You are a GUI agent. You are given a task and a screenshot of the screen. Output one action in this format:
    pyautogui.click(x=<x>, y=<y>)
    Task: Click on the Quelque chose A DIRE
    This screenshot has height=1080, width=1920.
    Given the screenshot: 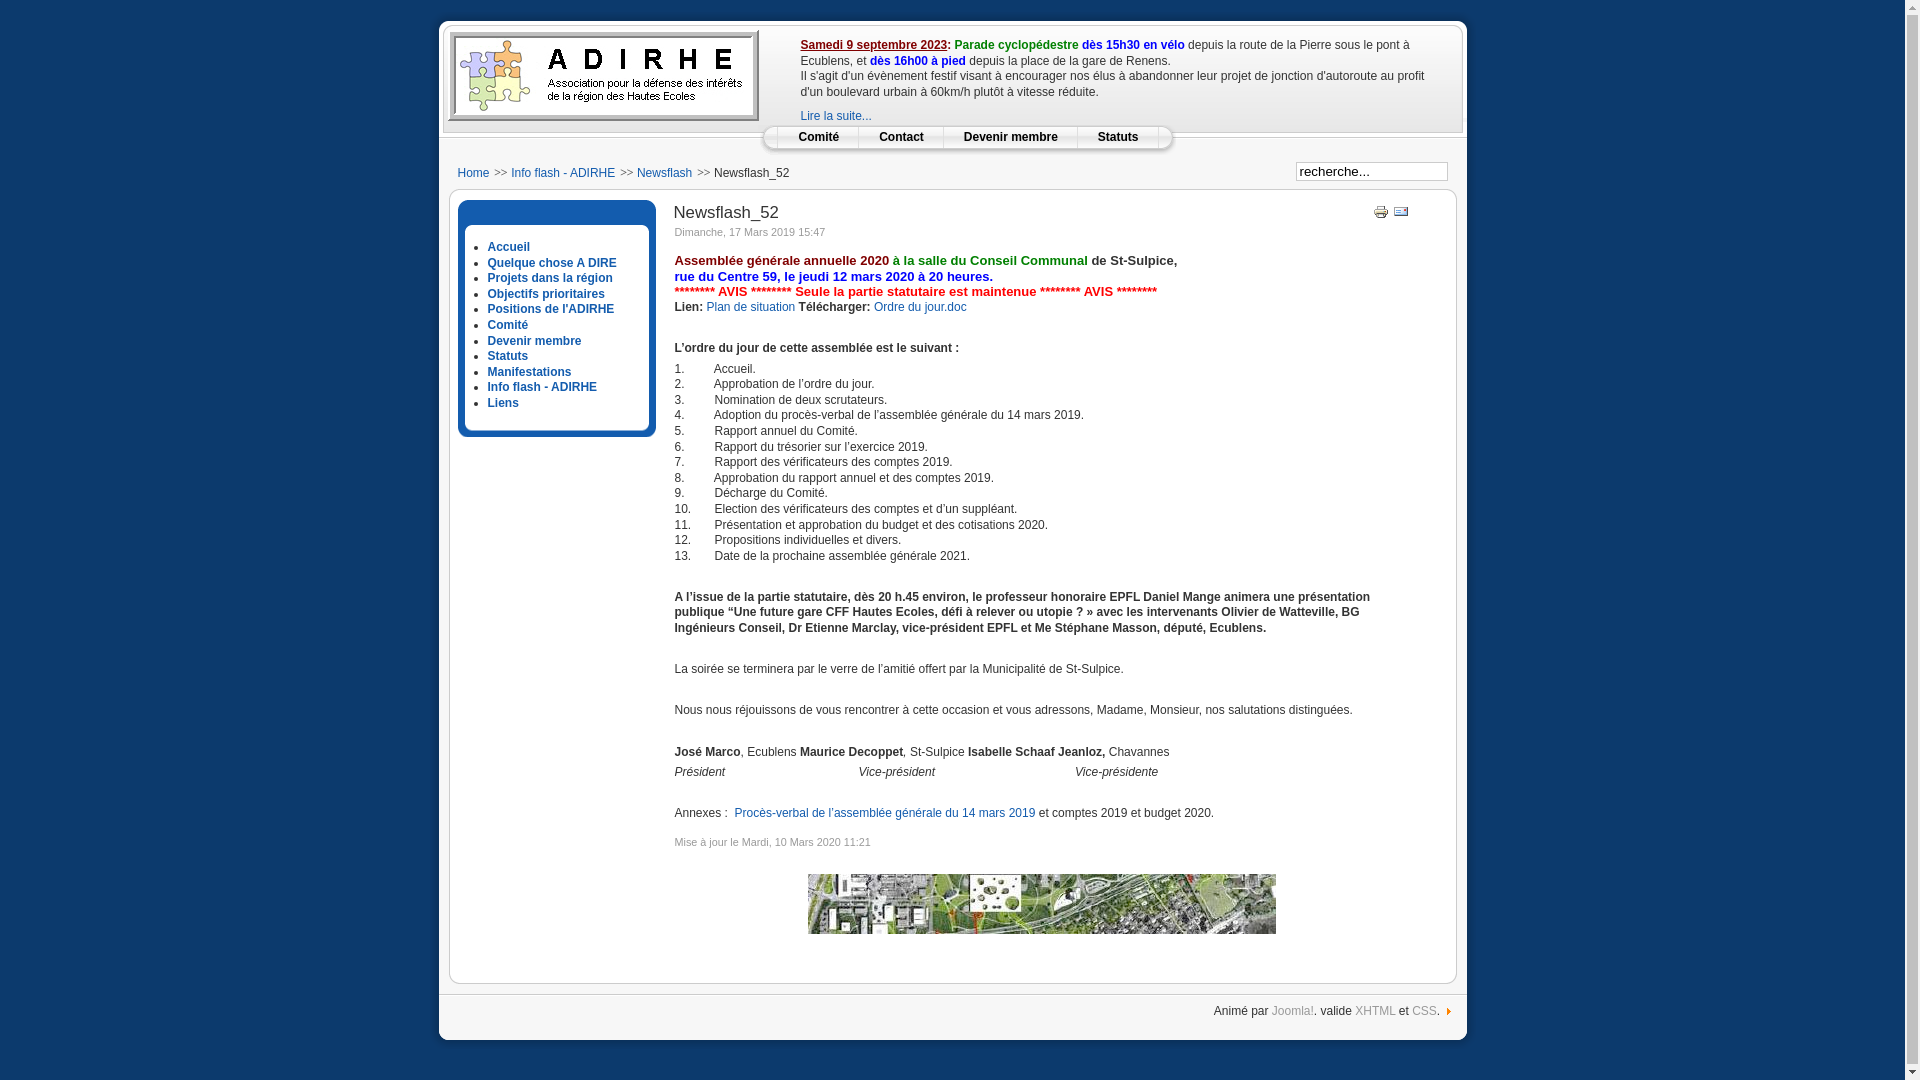 What is the action you would take?
    pyautogui.click(x=552, y=263)
    